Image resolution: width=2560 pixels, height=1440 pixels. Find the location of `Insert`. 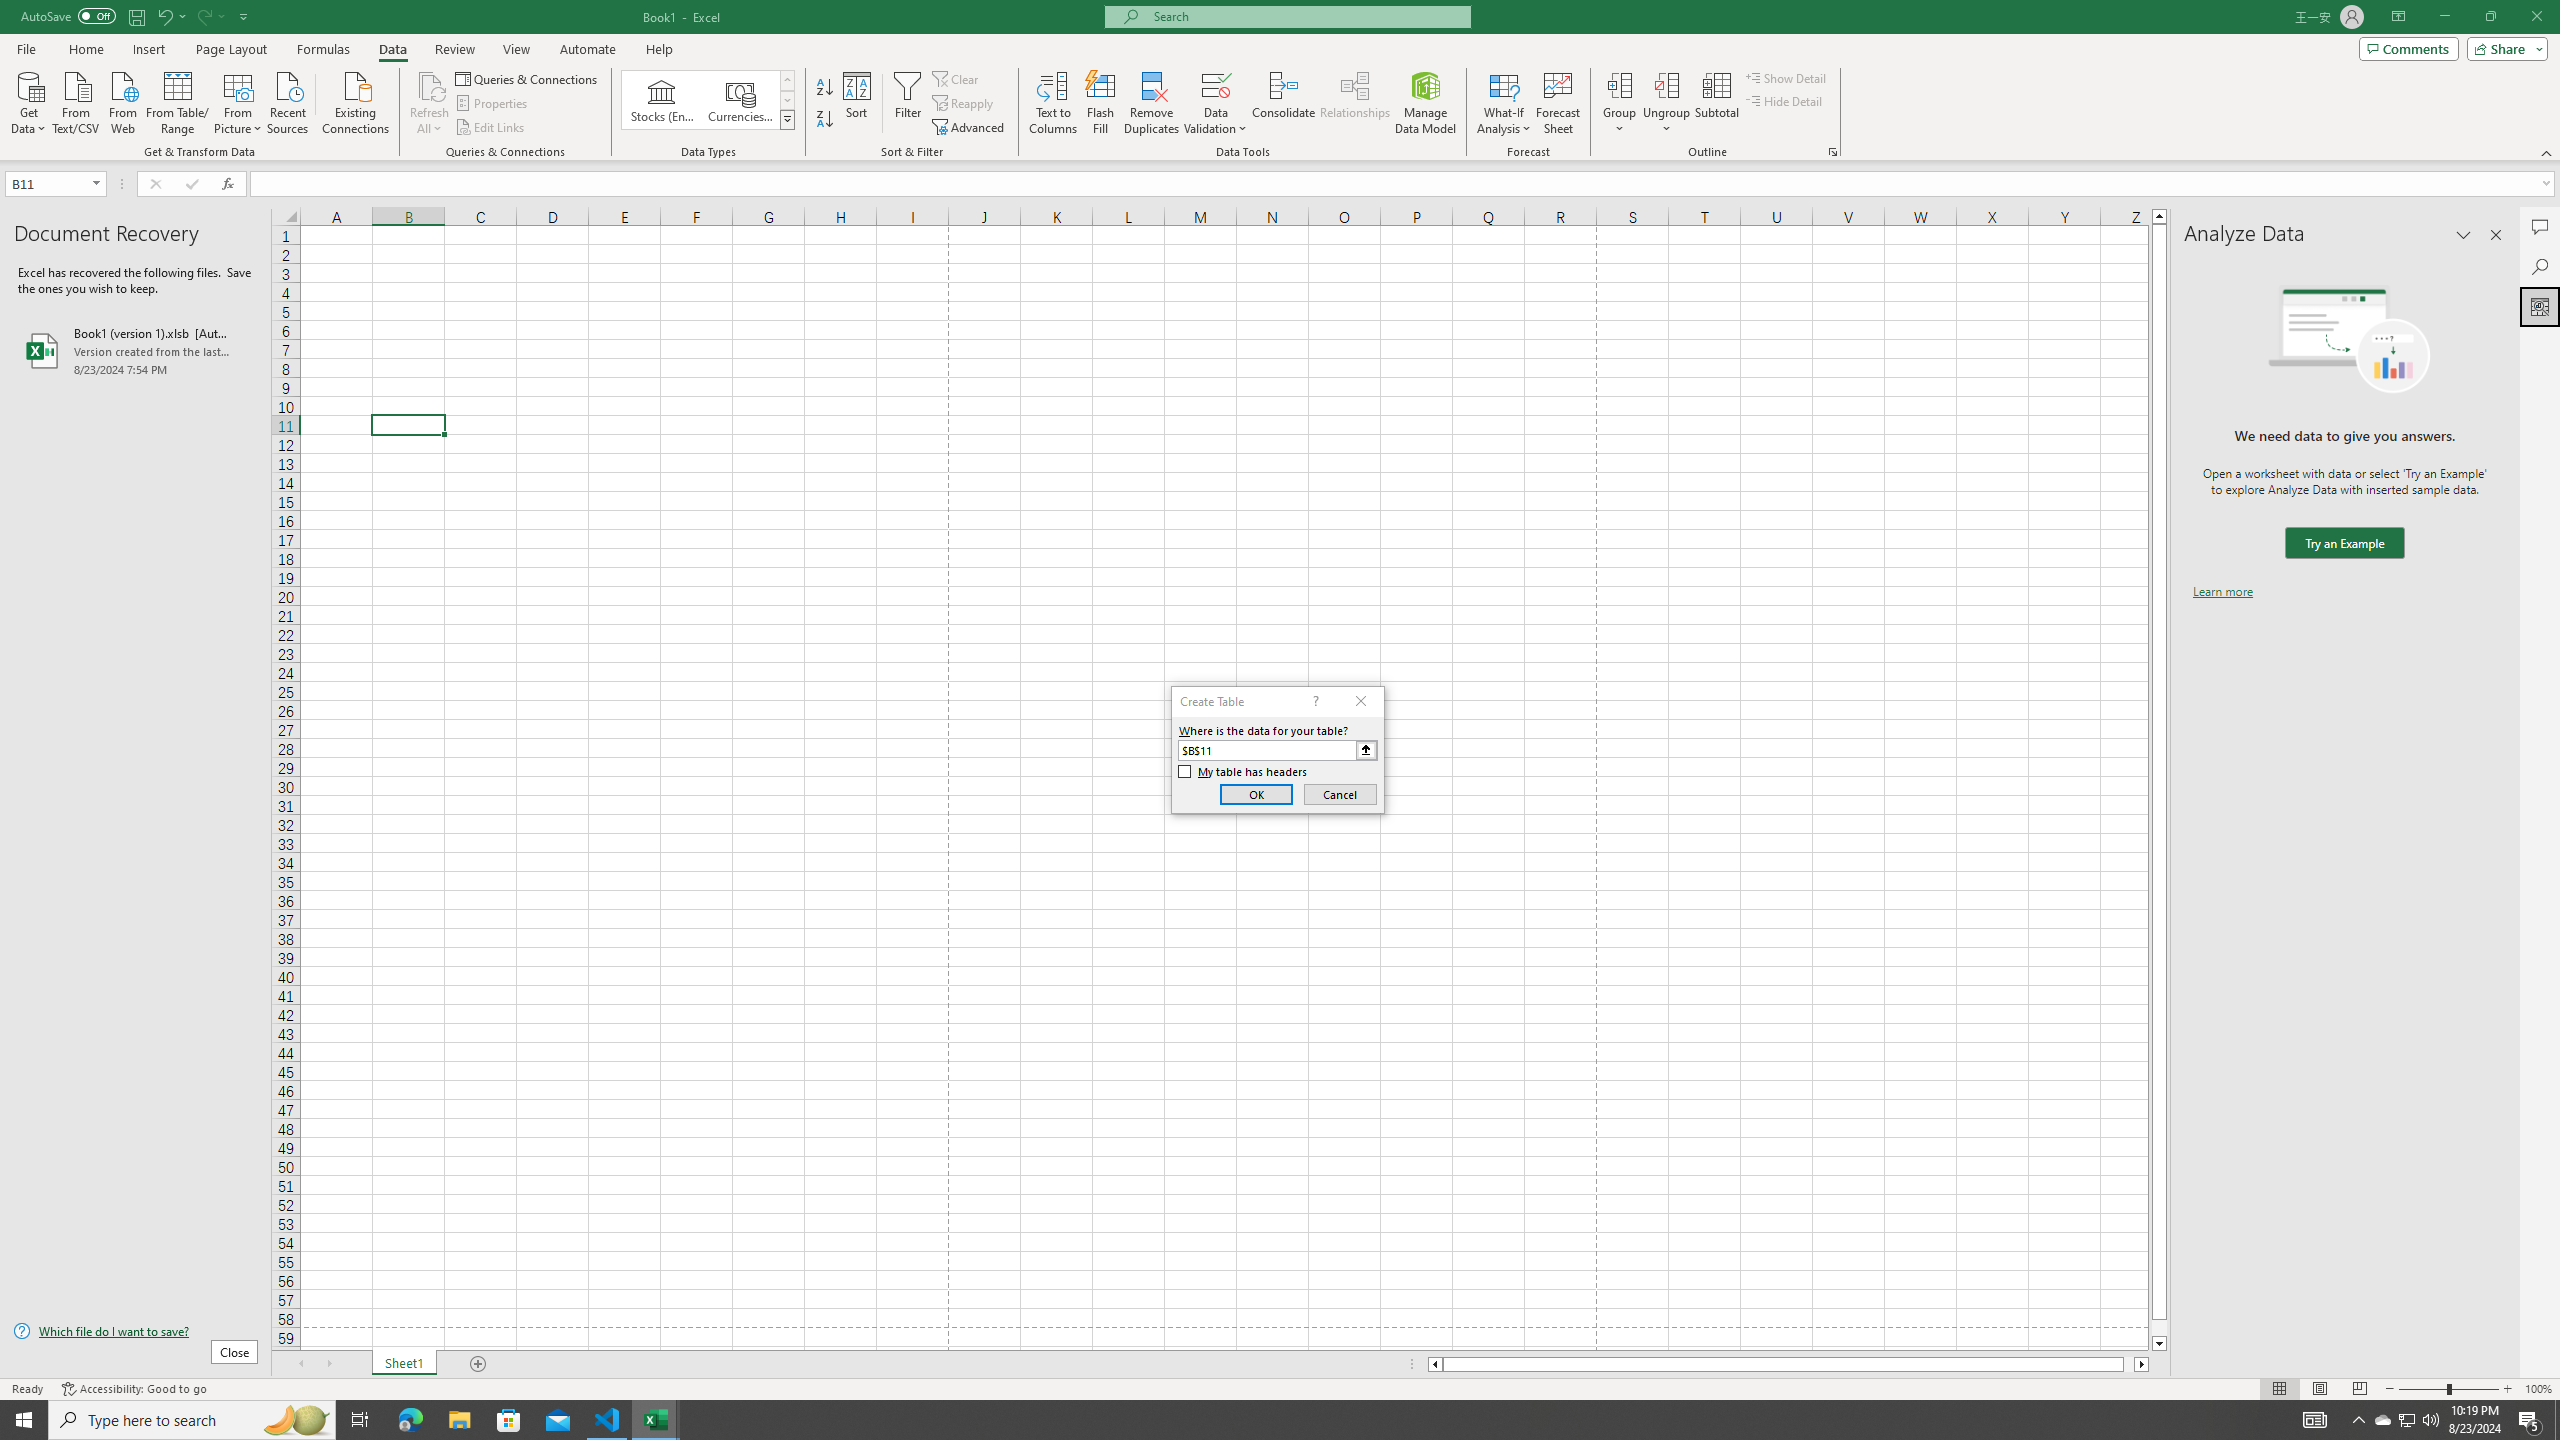

Insert is located at coordinates (148, 49).